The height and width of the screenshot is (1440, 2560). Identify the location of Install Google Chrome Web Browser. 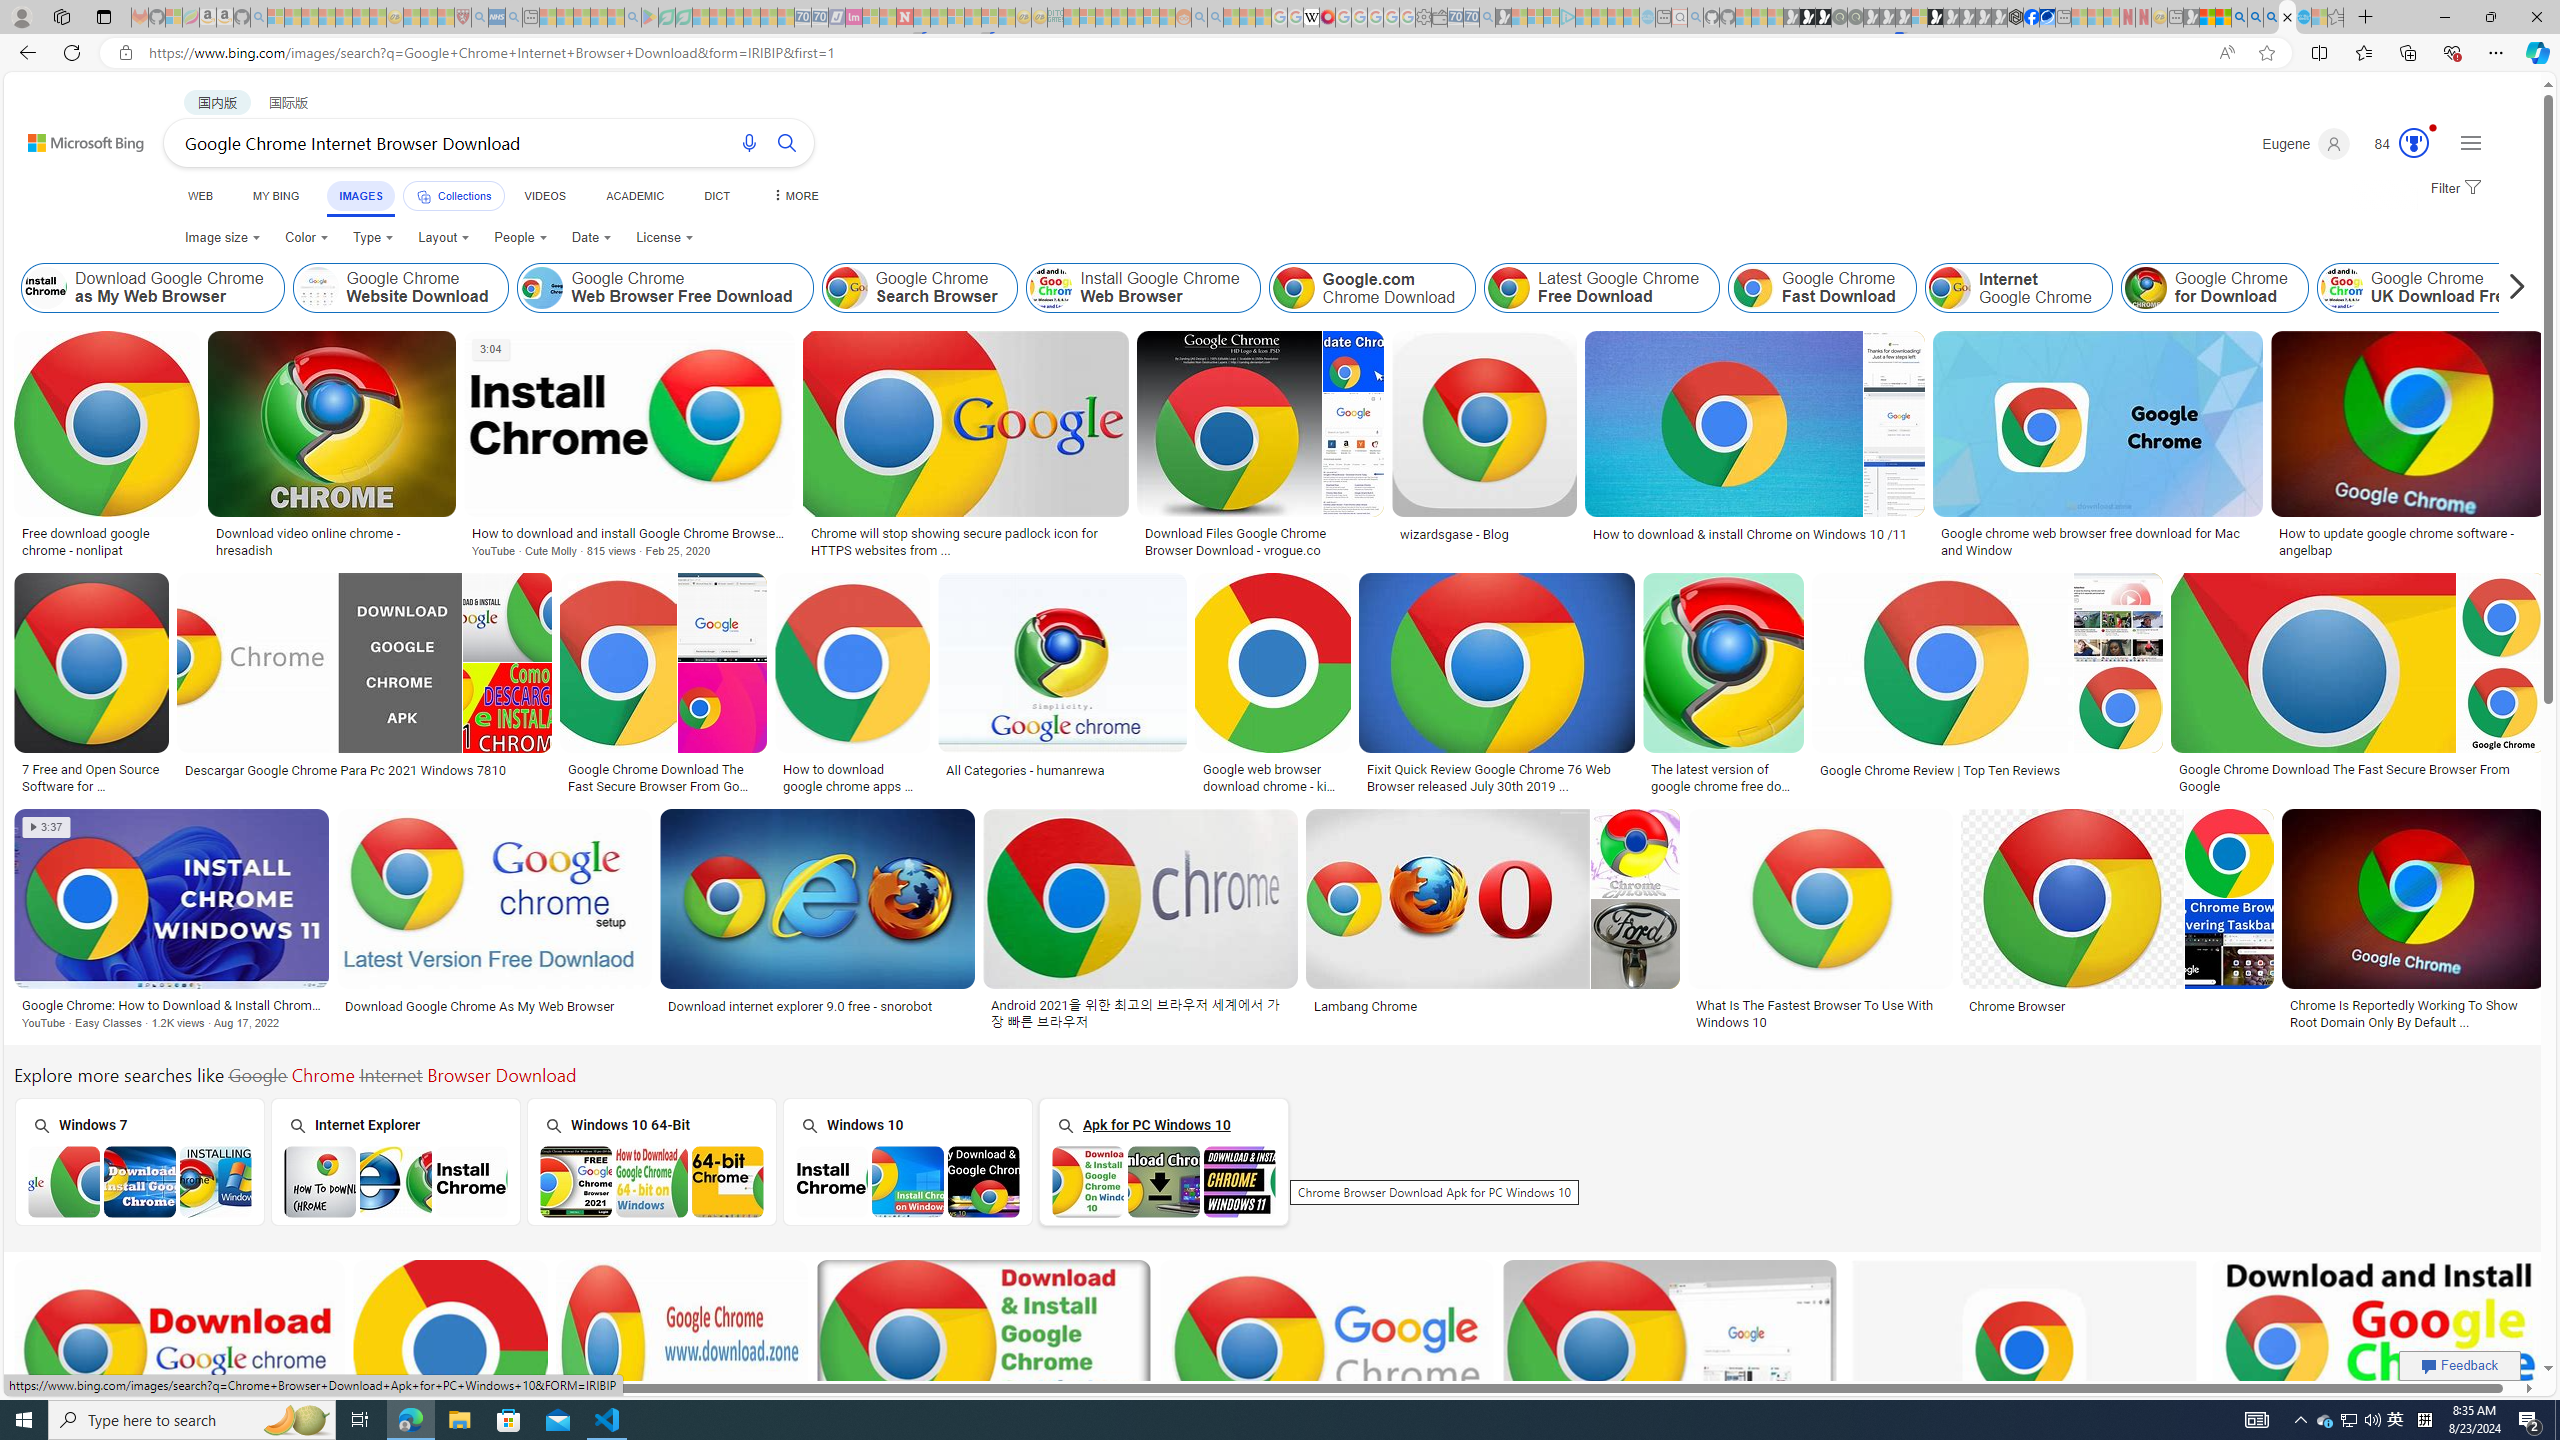
(1050, 288).